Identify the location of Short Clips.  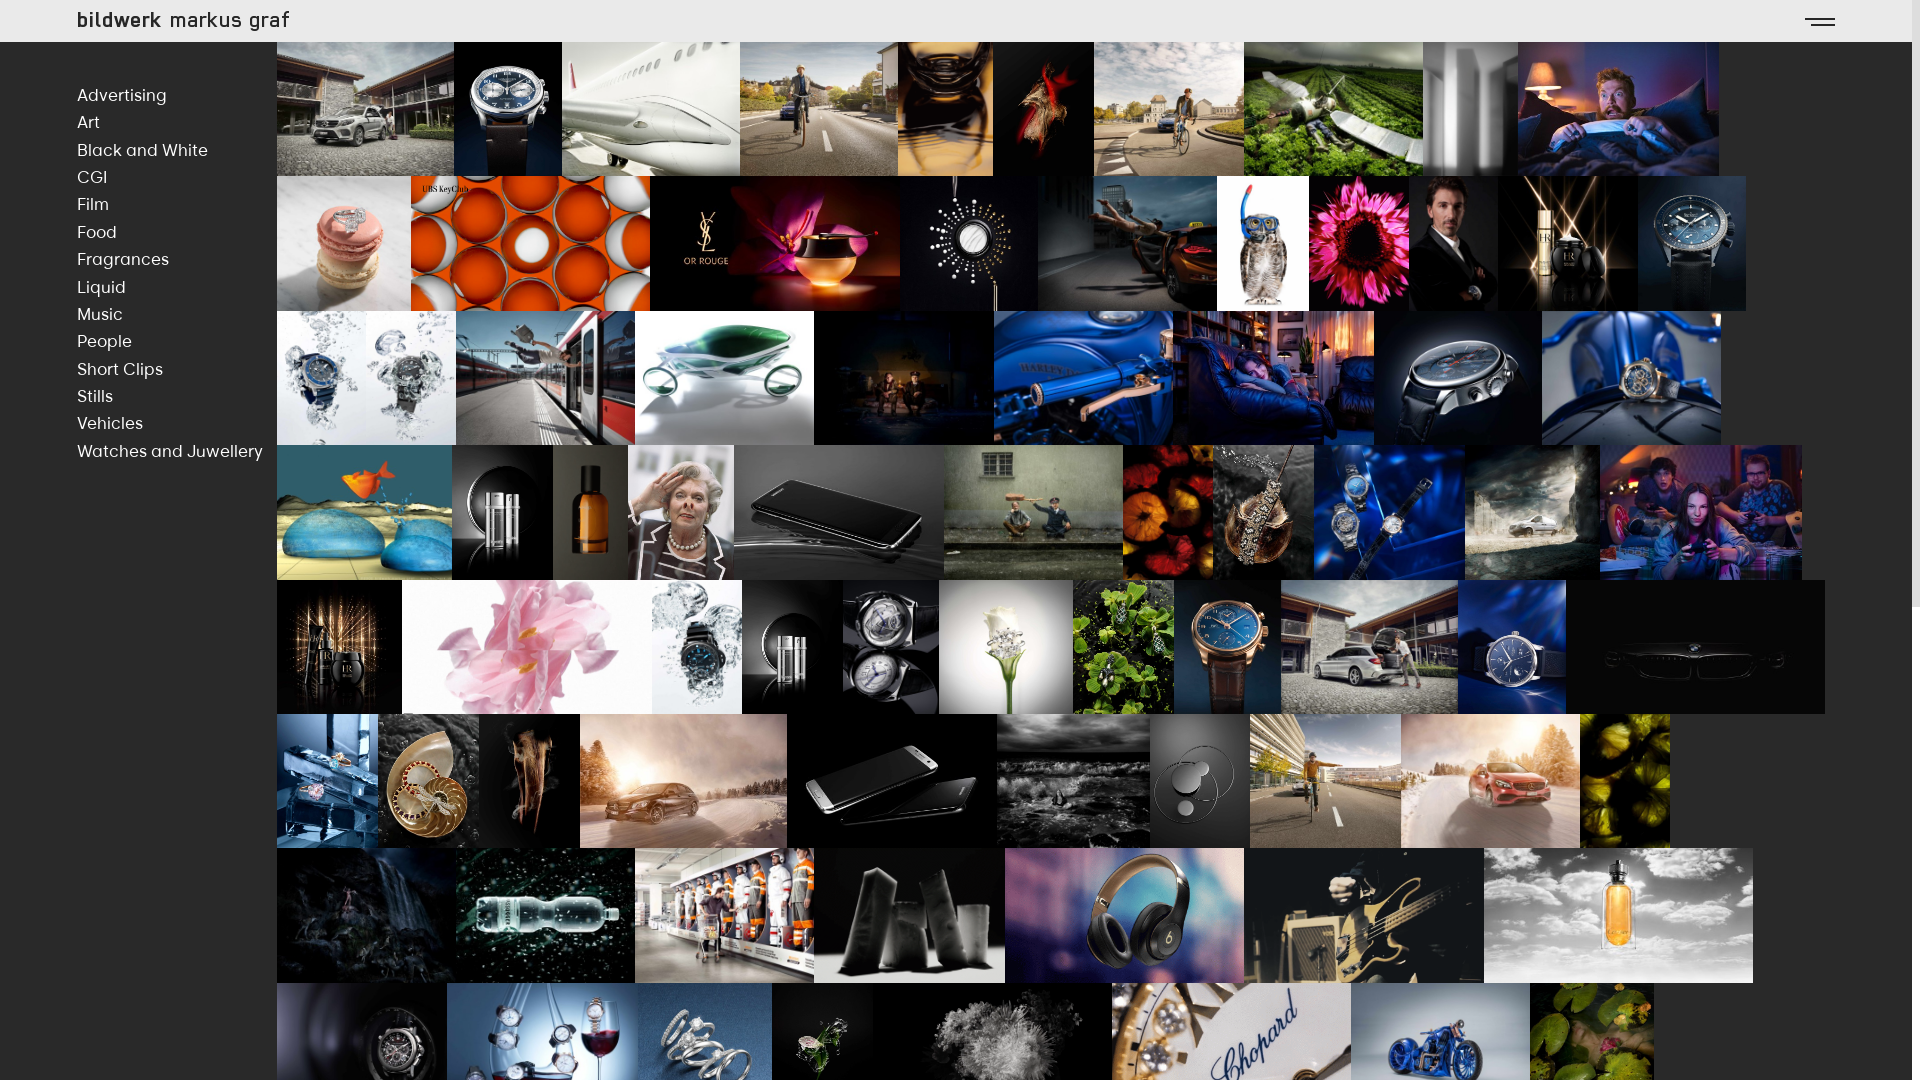
(177, 369).